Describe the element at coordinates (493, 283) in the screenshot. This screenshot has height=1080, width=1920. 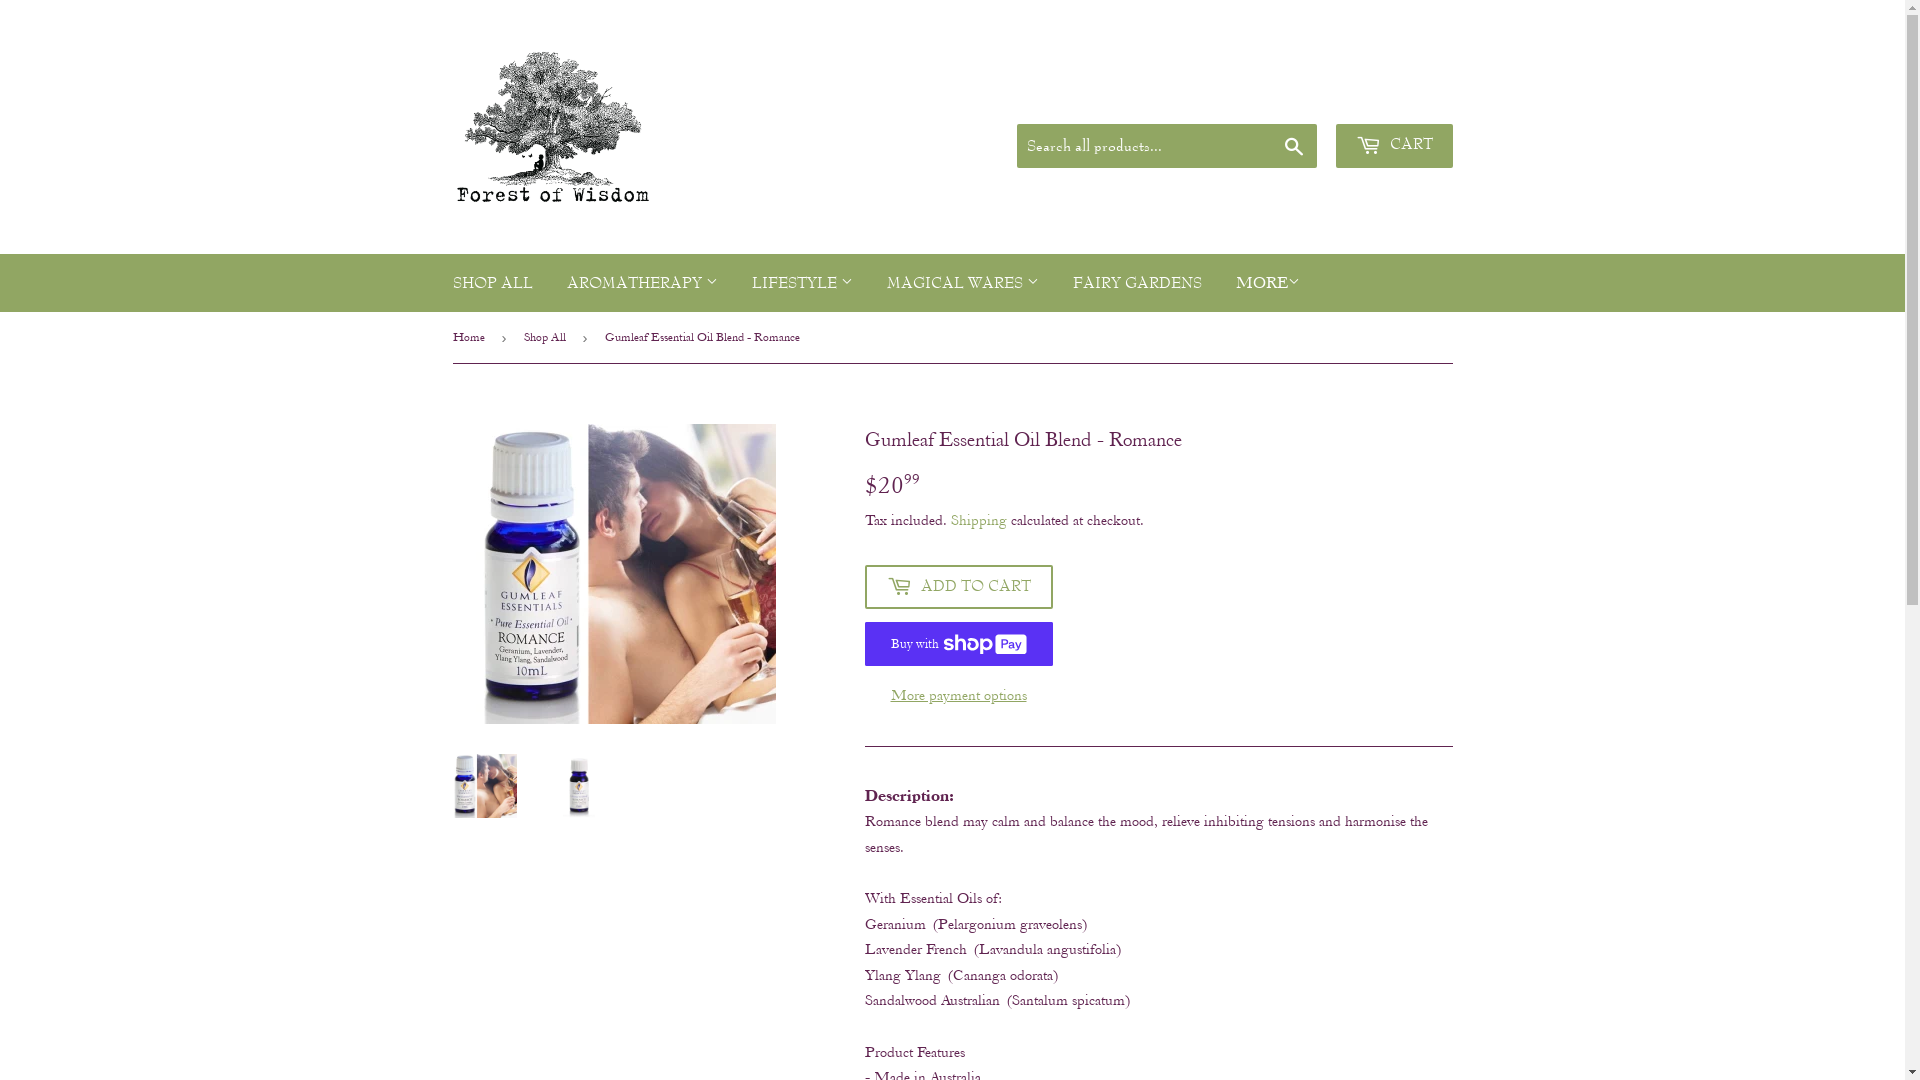
I see `SHOP ALL` at that location.